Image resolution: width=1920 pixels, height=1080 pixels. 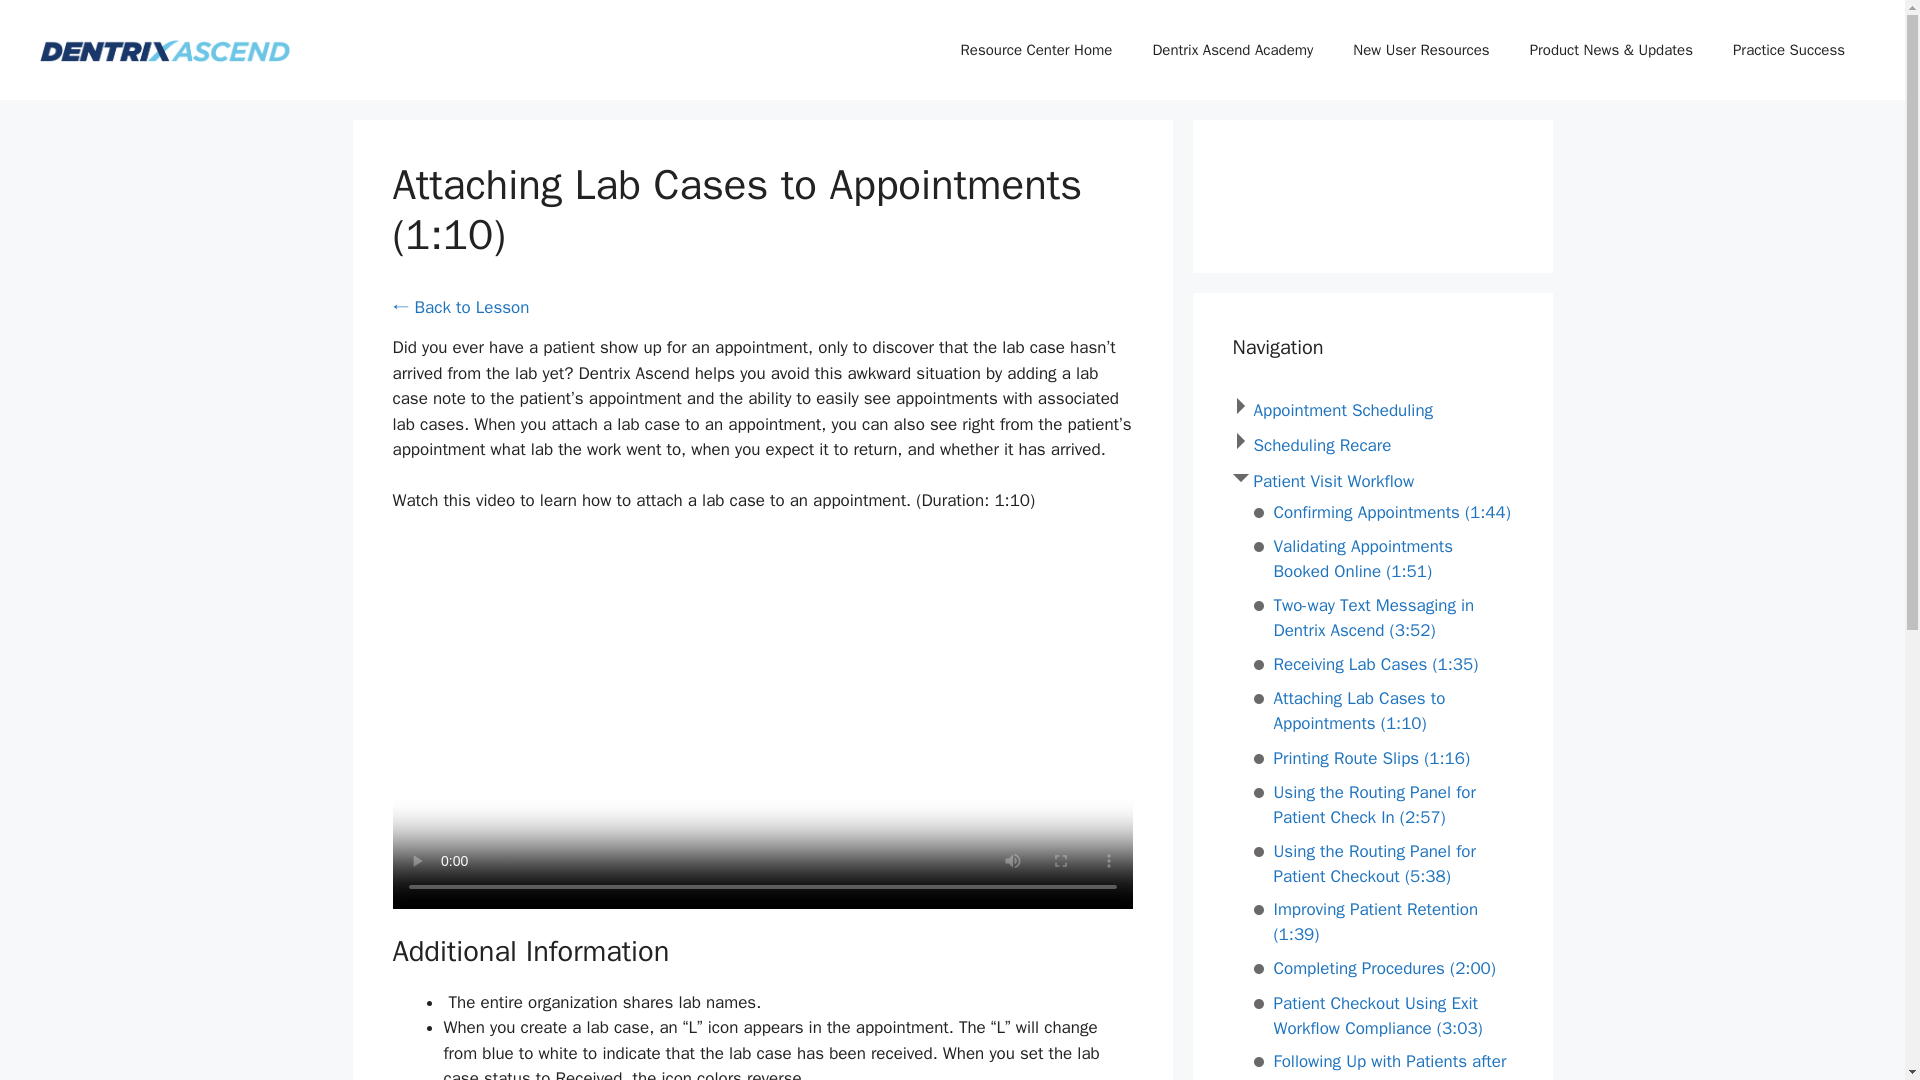 I want to click on Practice Success, so click(x=1788, y=50).